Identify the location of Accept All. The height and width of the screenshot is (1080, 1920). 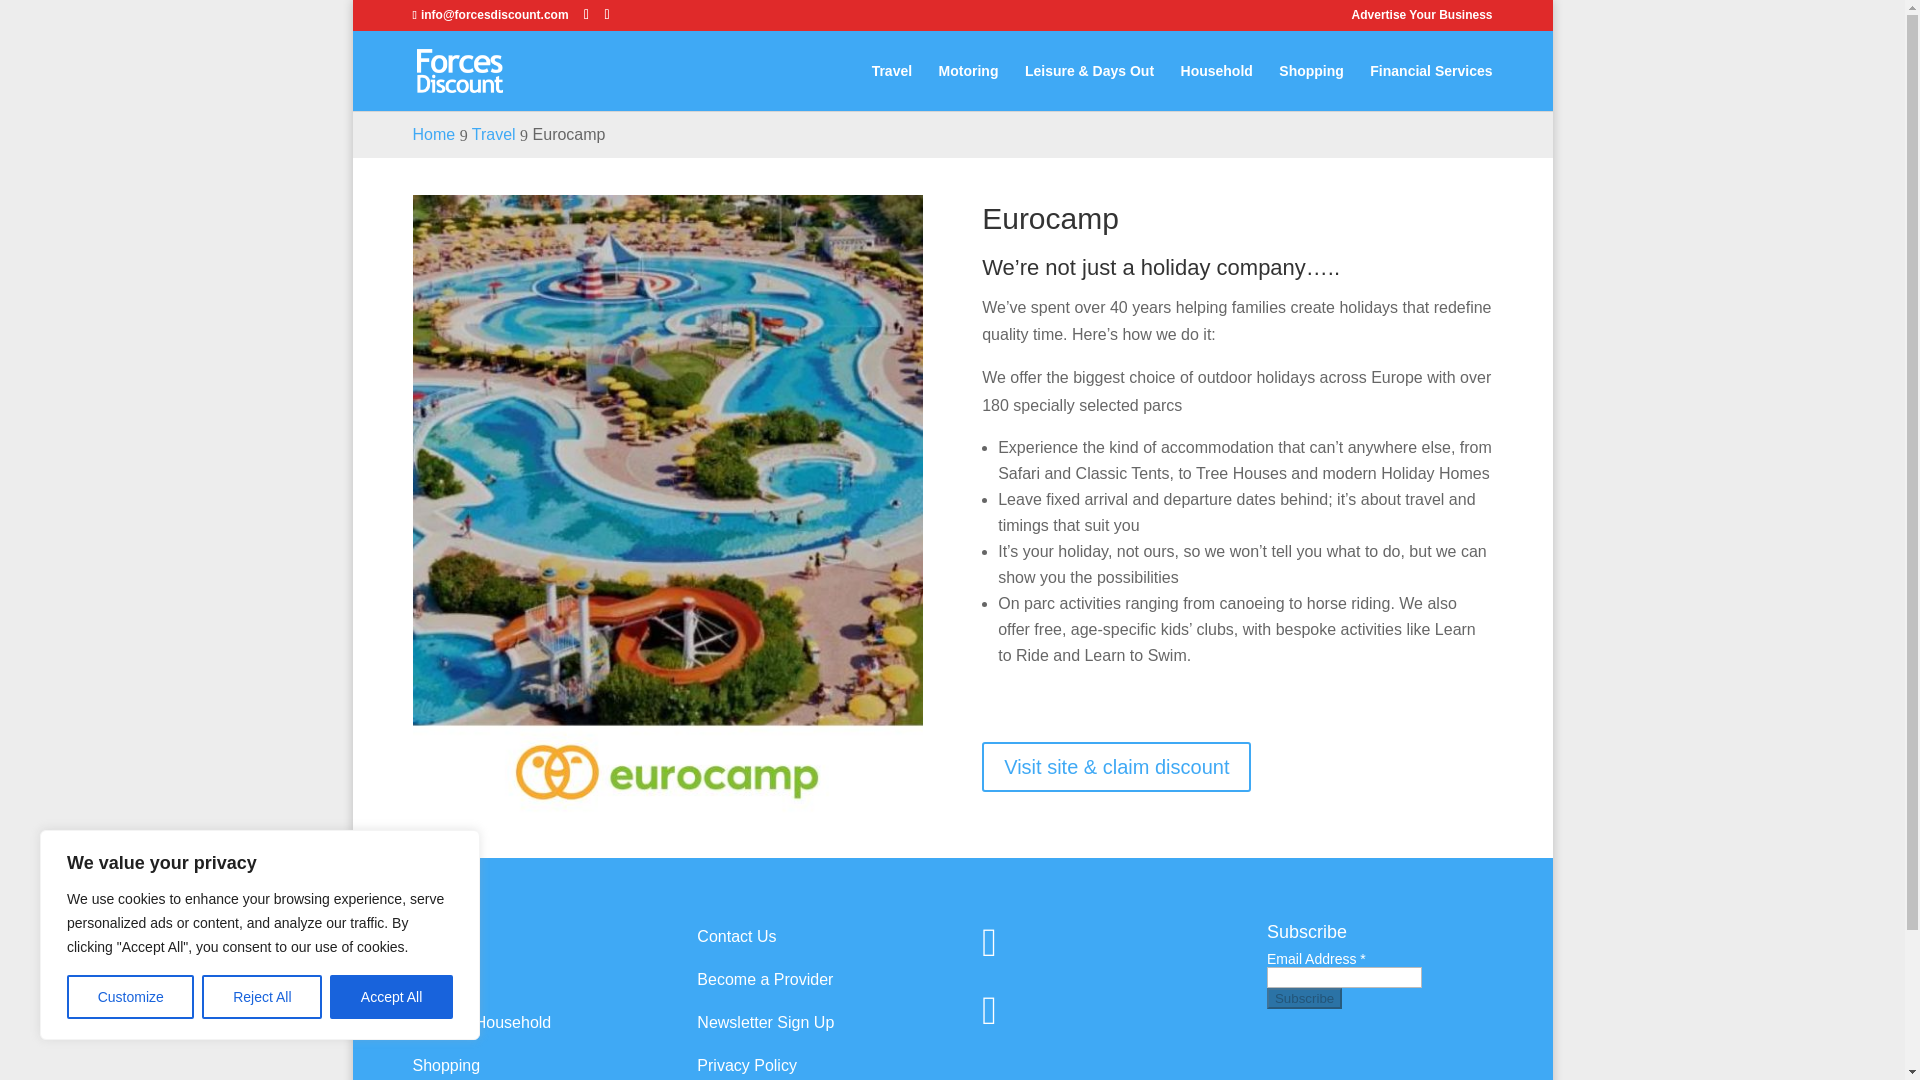
(392, 997).